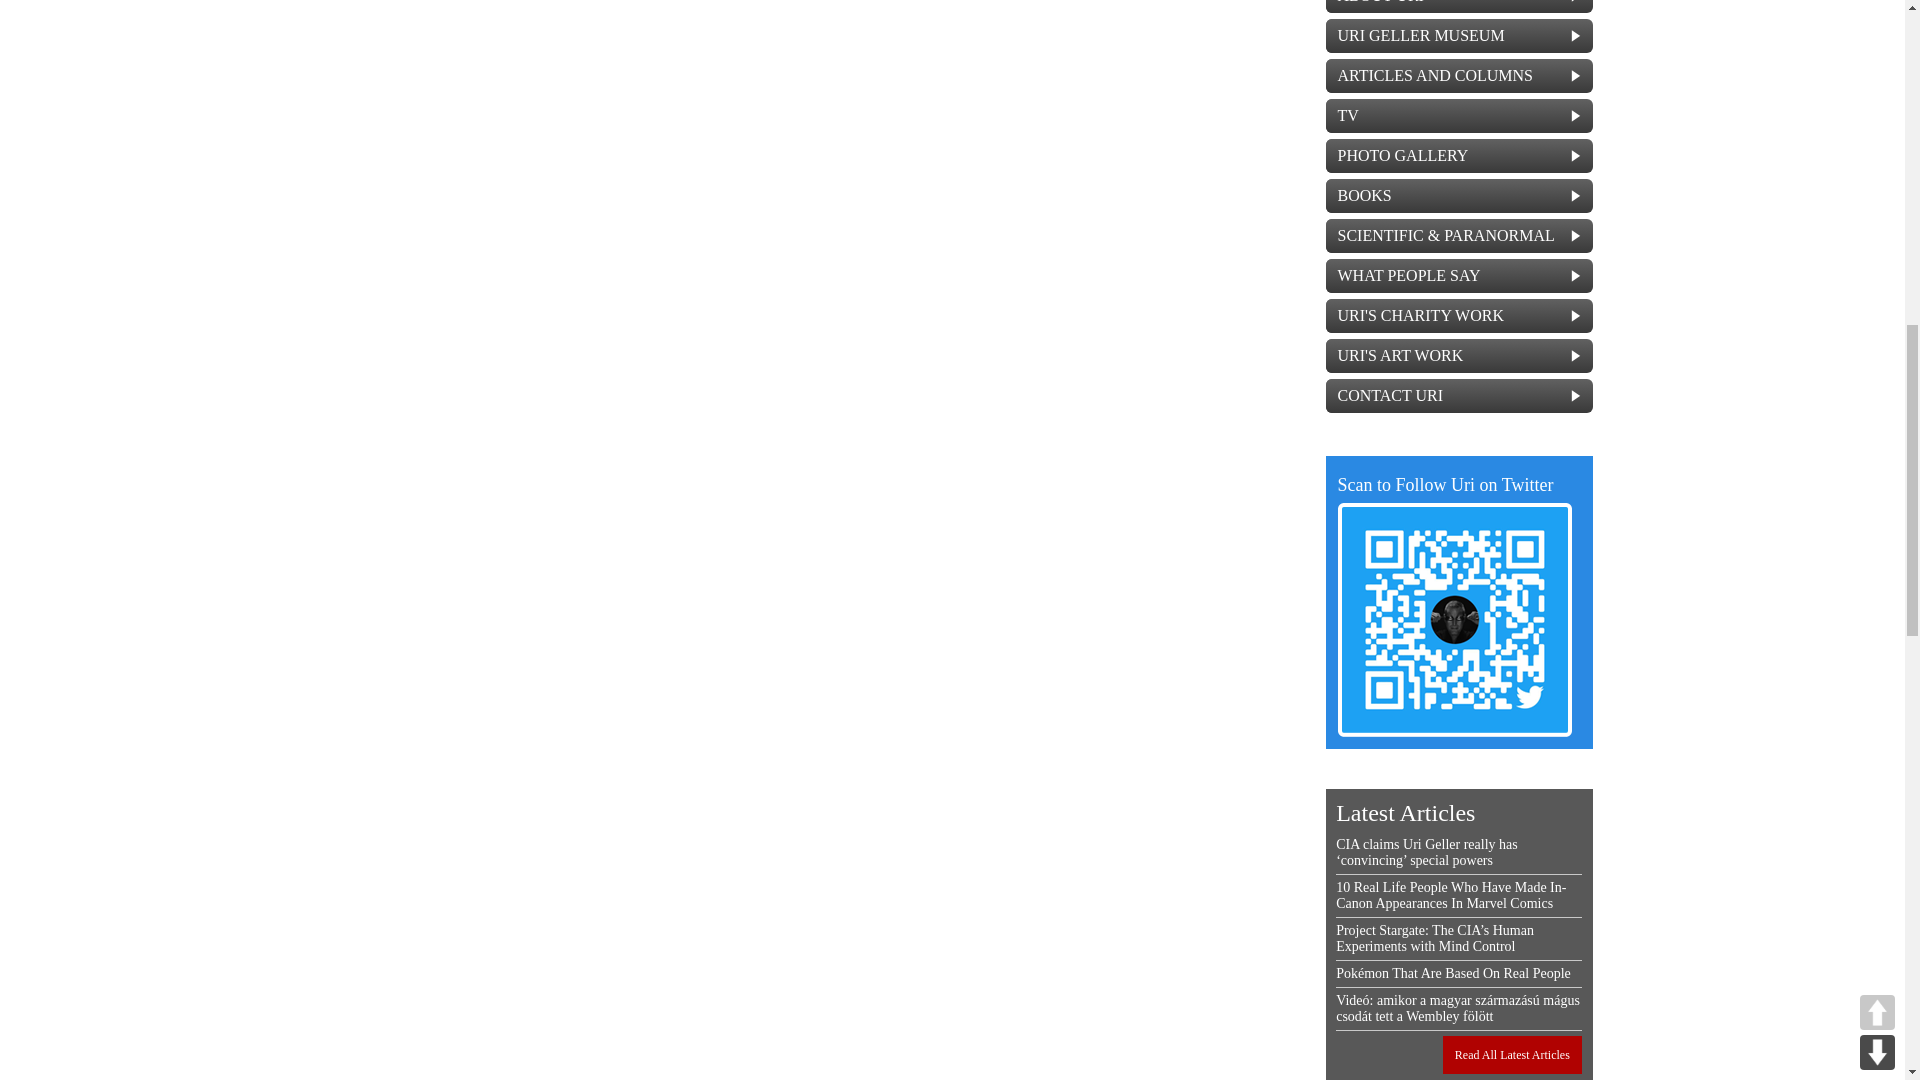 Image resolution: width=1920 pixels, height=1080 pixels. Describe the element at coordinates (1460, 396) in the screenshot. I see `CONTACT URI` at that location.